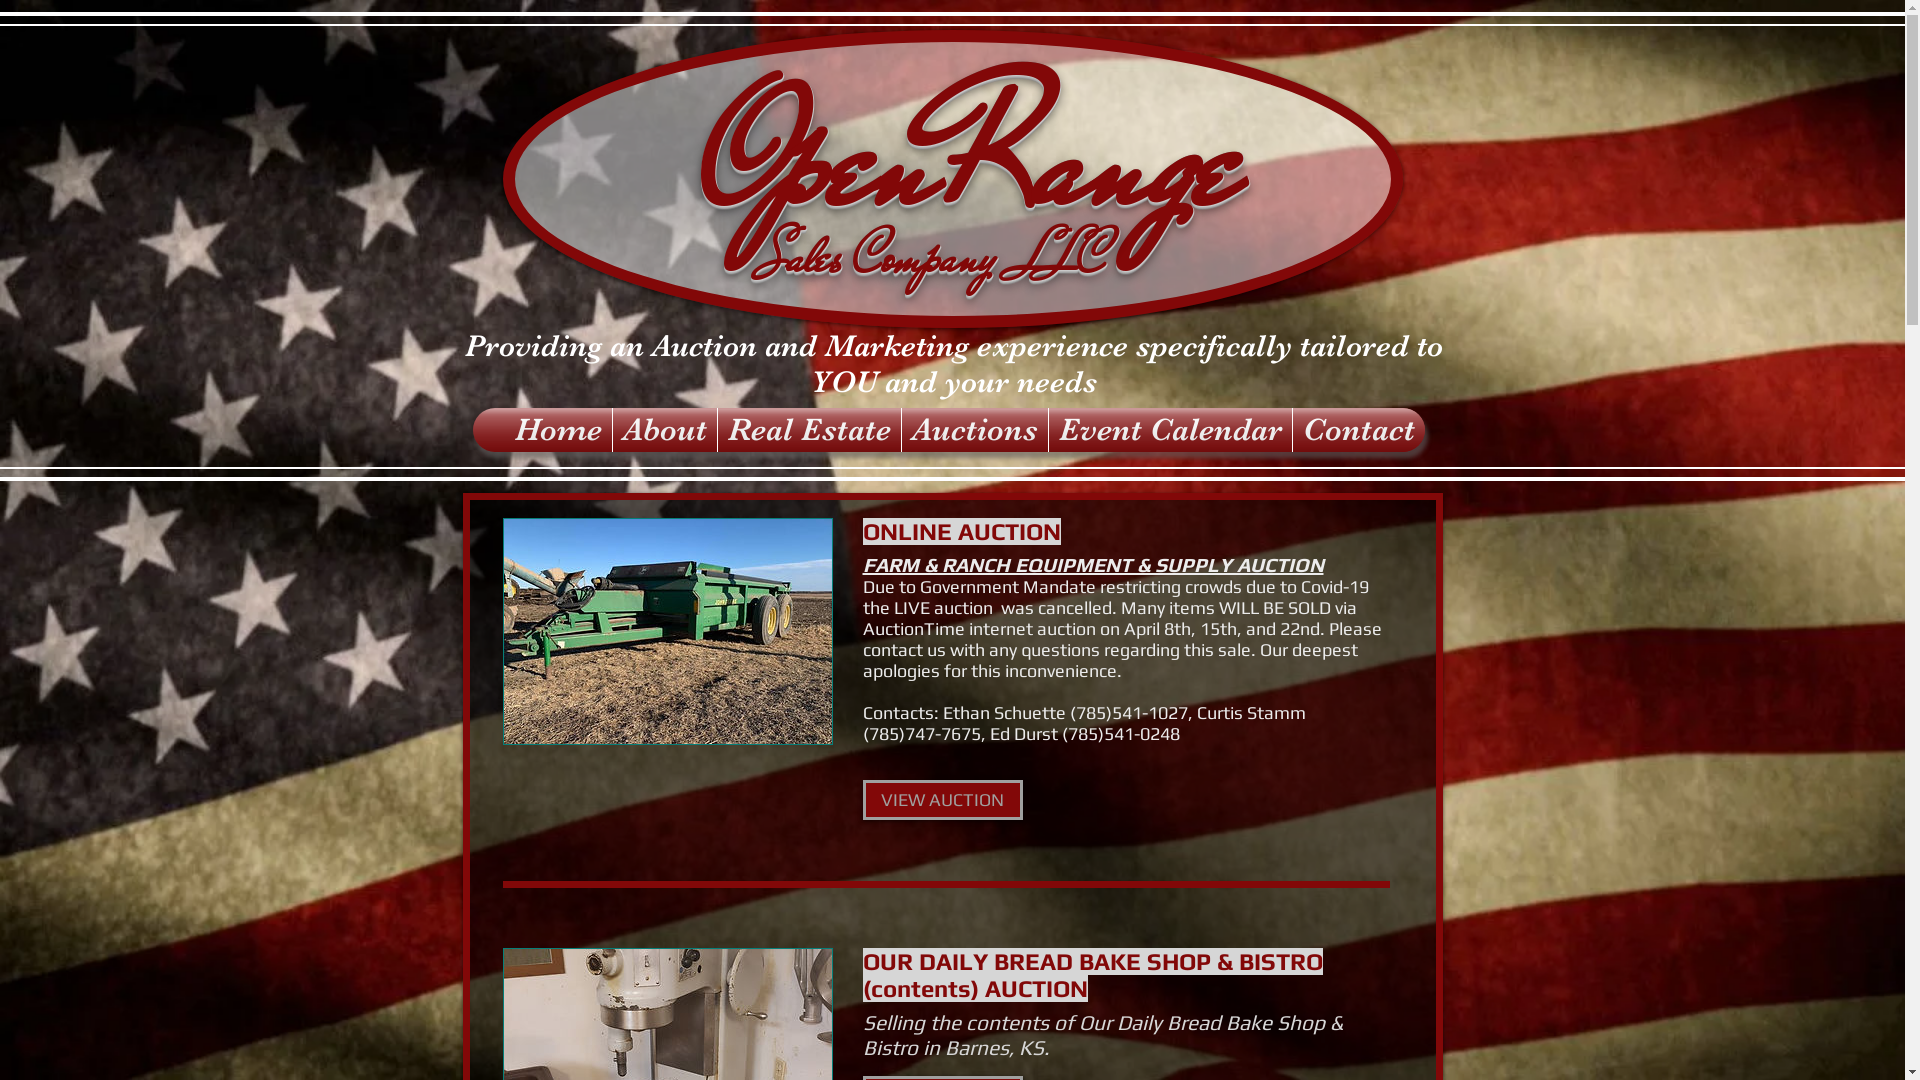  I want to click on JD 785 Manure Spreader3.jpg, so click(667, 632).